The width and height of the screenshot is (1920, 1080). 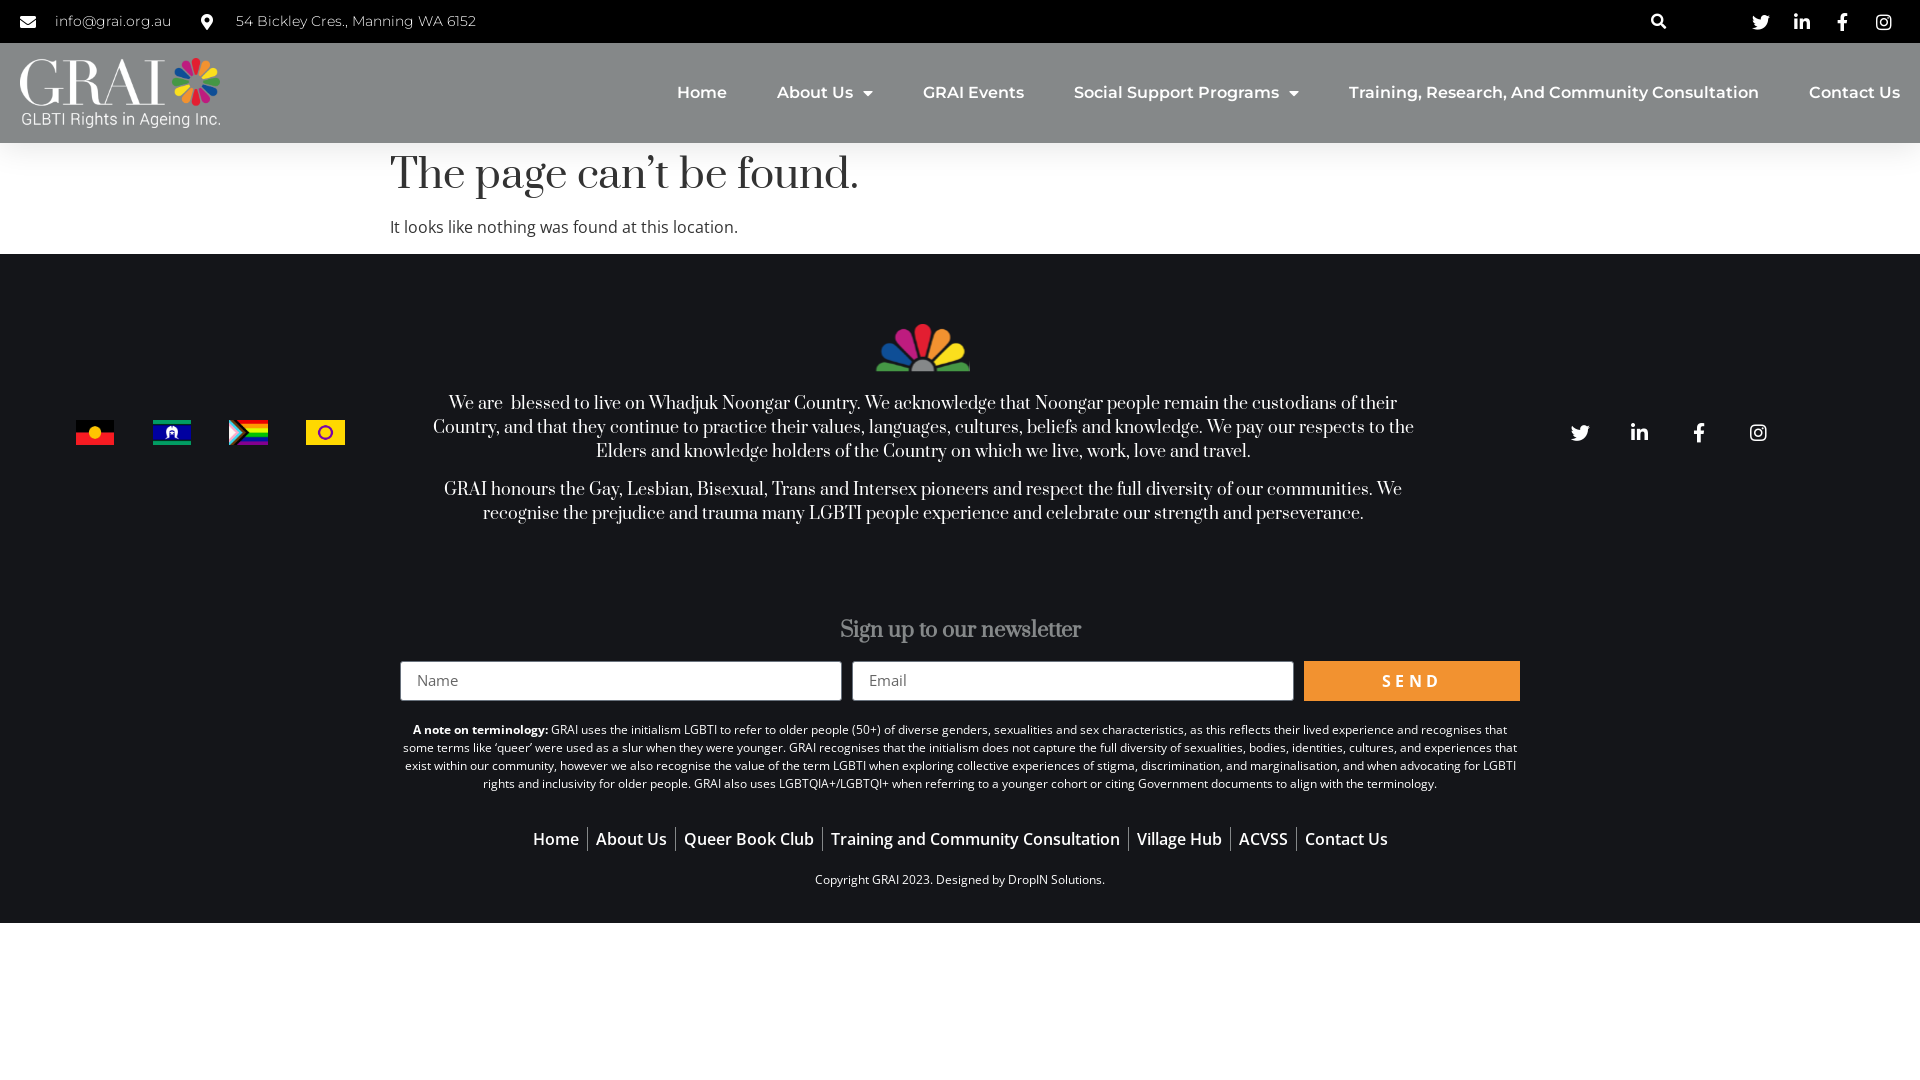 What do you see at coordinates (702, 93) in the screenshot?
I see `Home` at bounding box center [702, 93].